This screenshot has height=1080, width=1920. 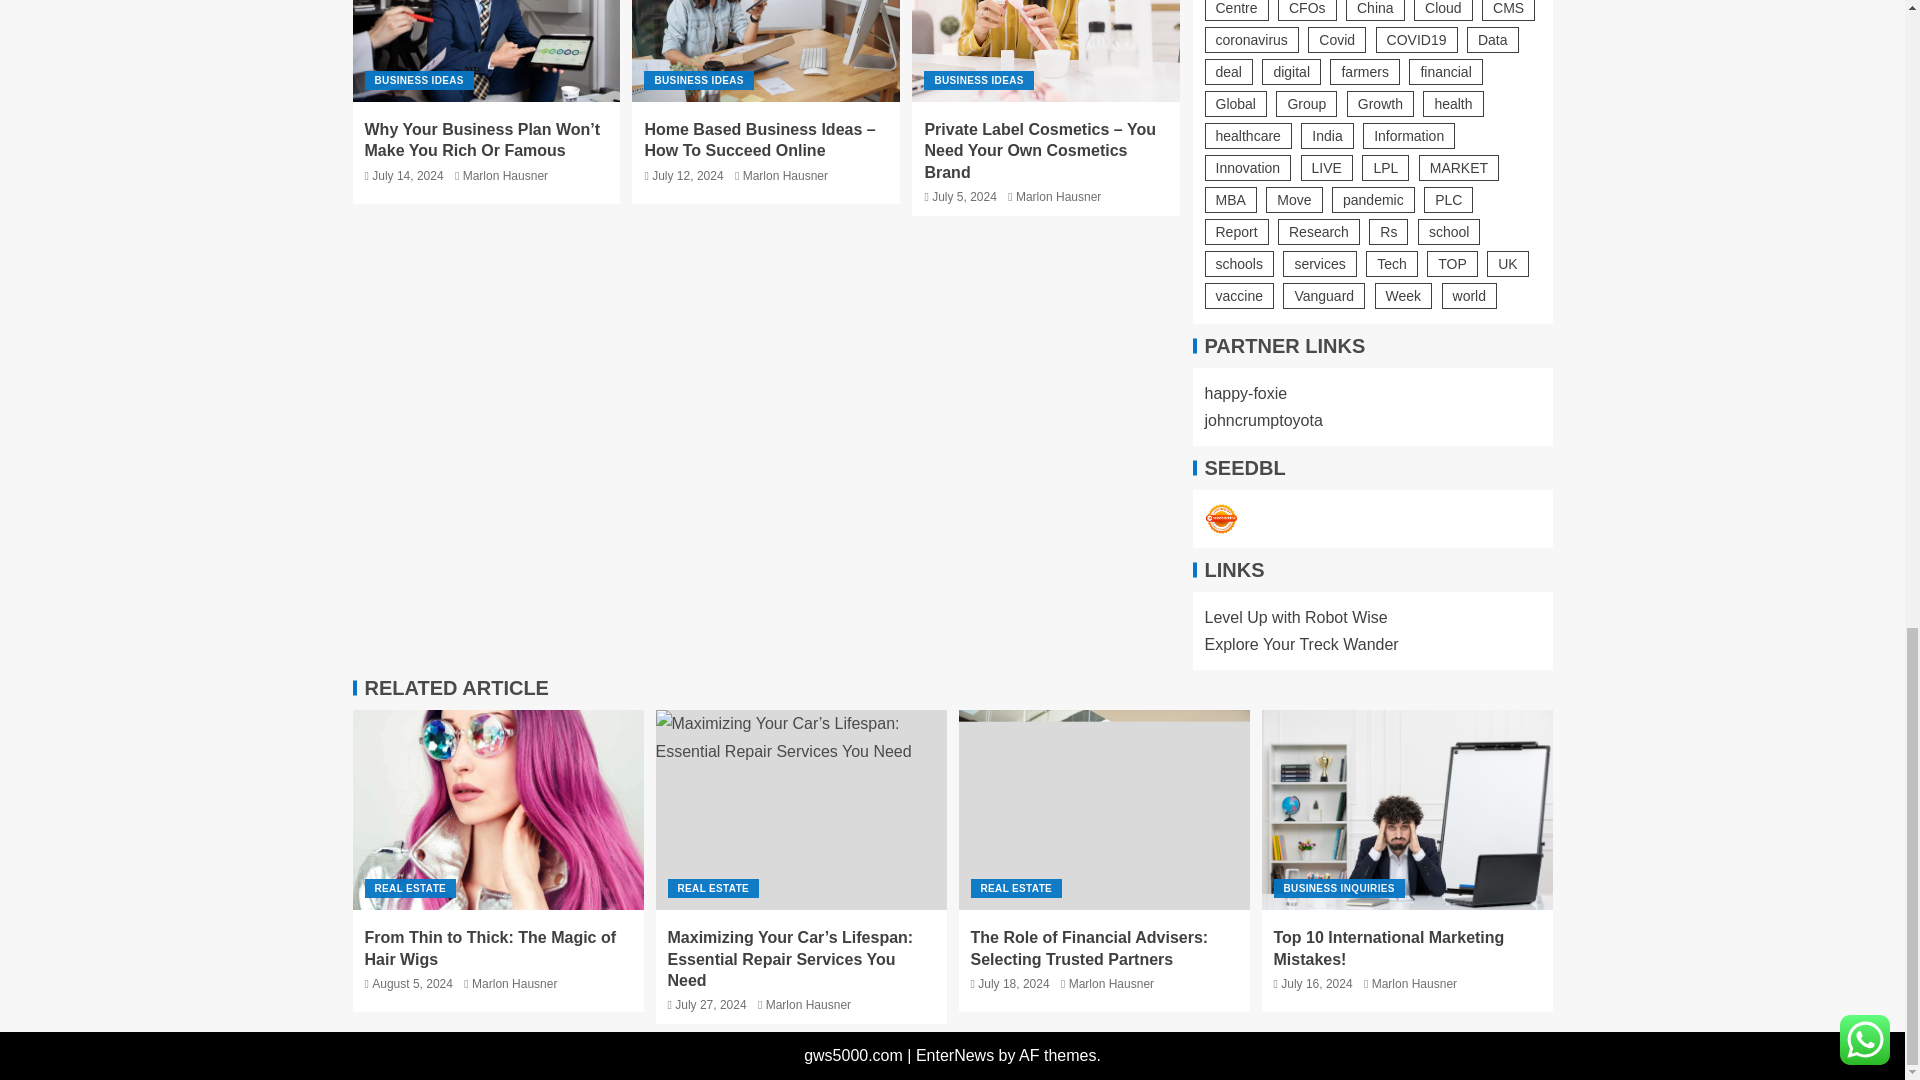 I want to click on Marlon Hausner, so click(x=785, y=175).